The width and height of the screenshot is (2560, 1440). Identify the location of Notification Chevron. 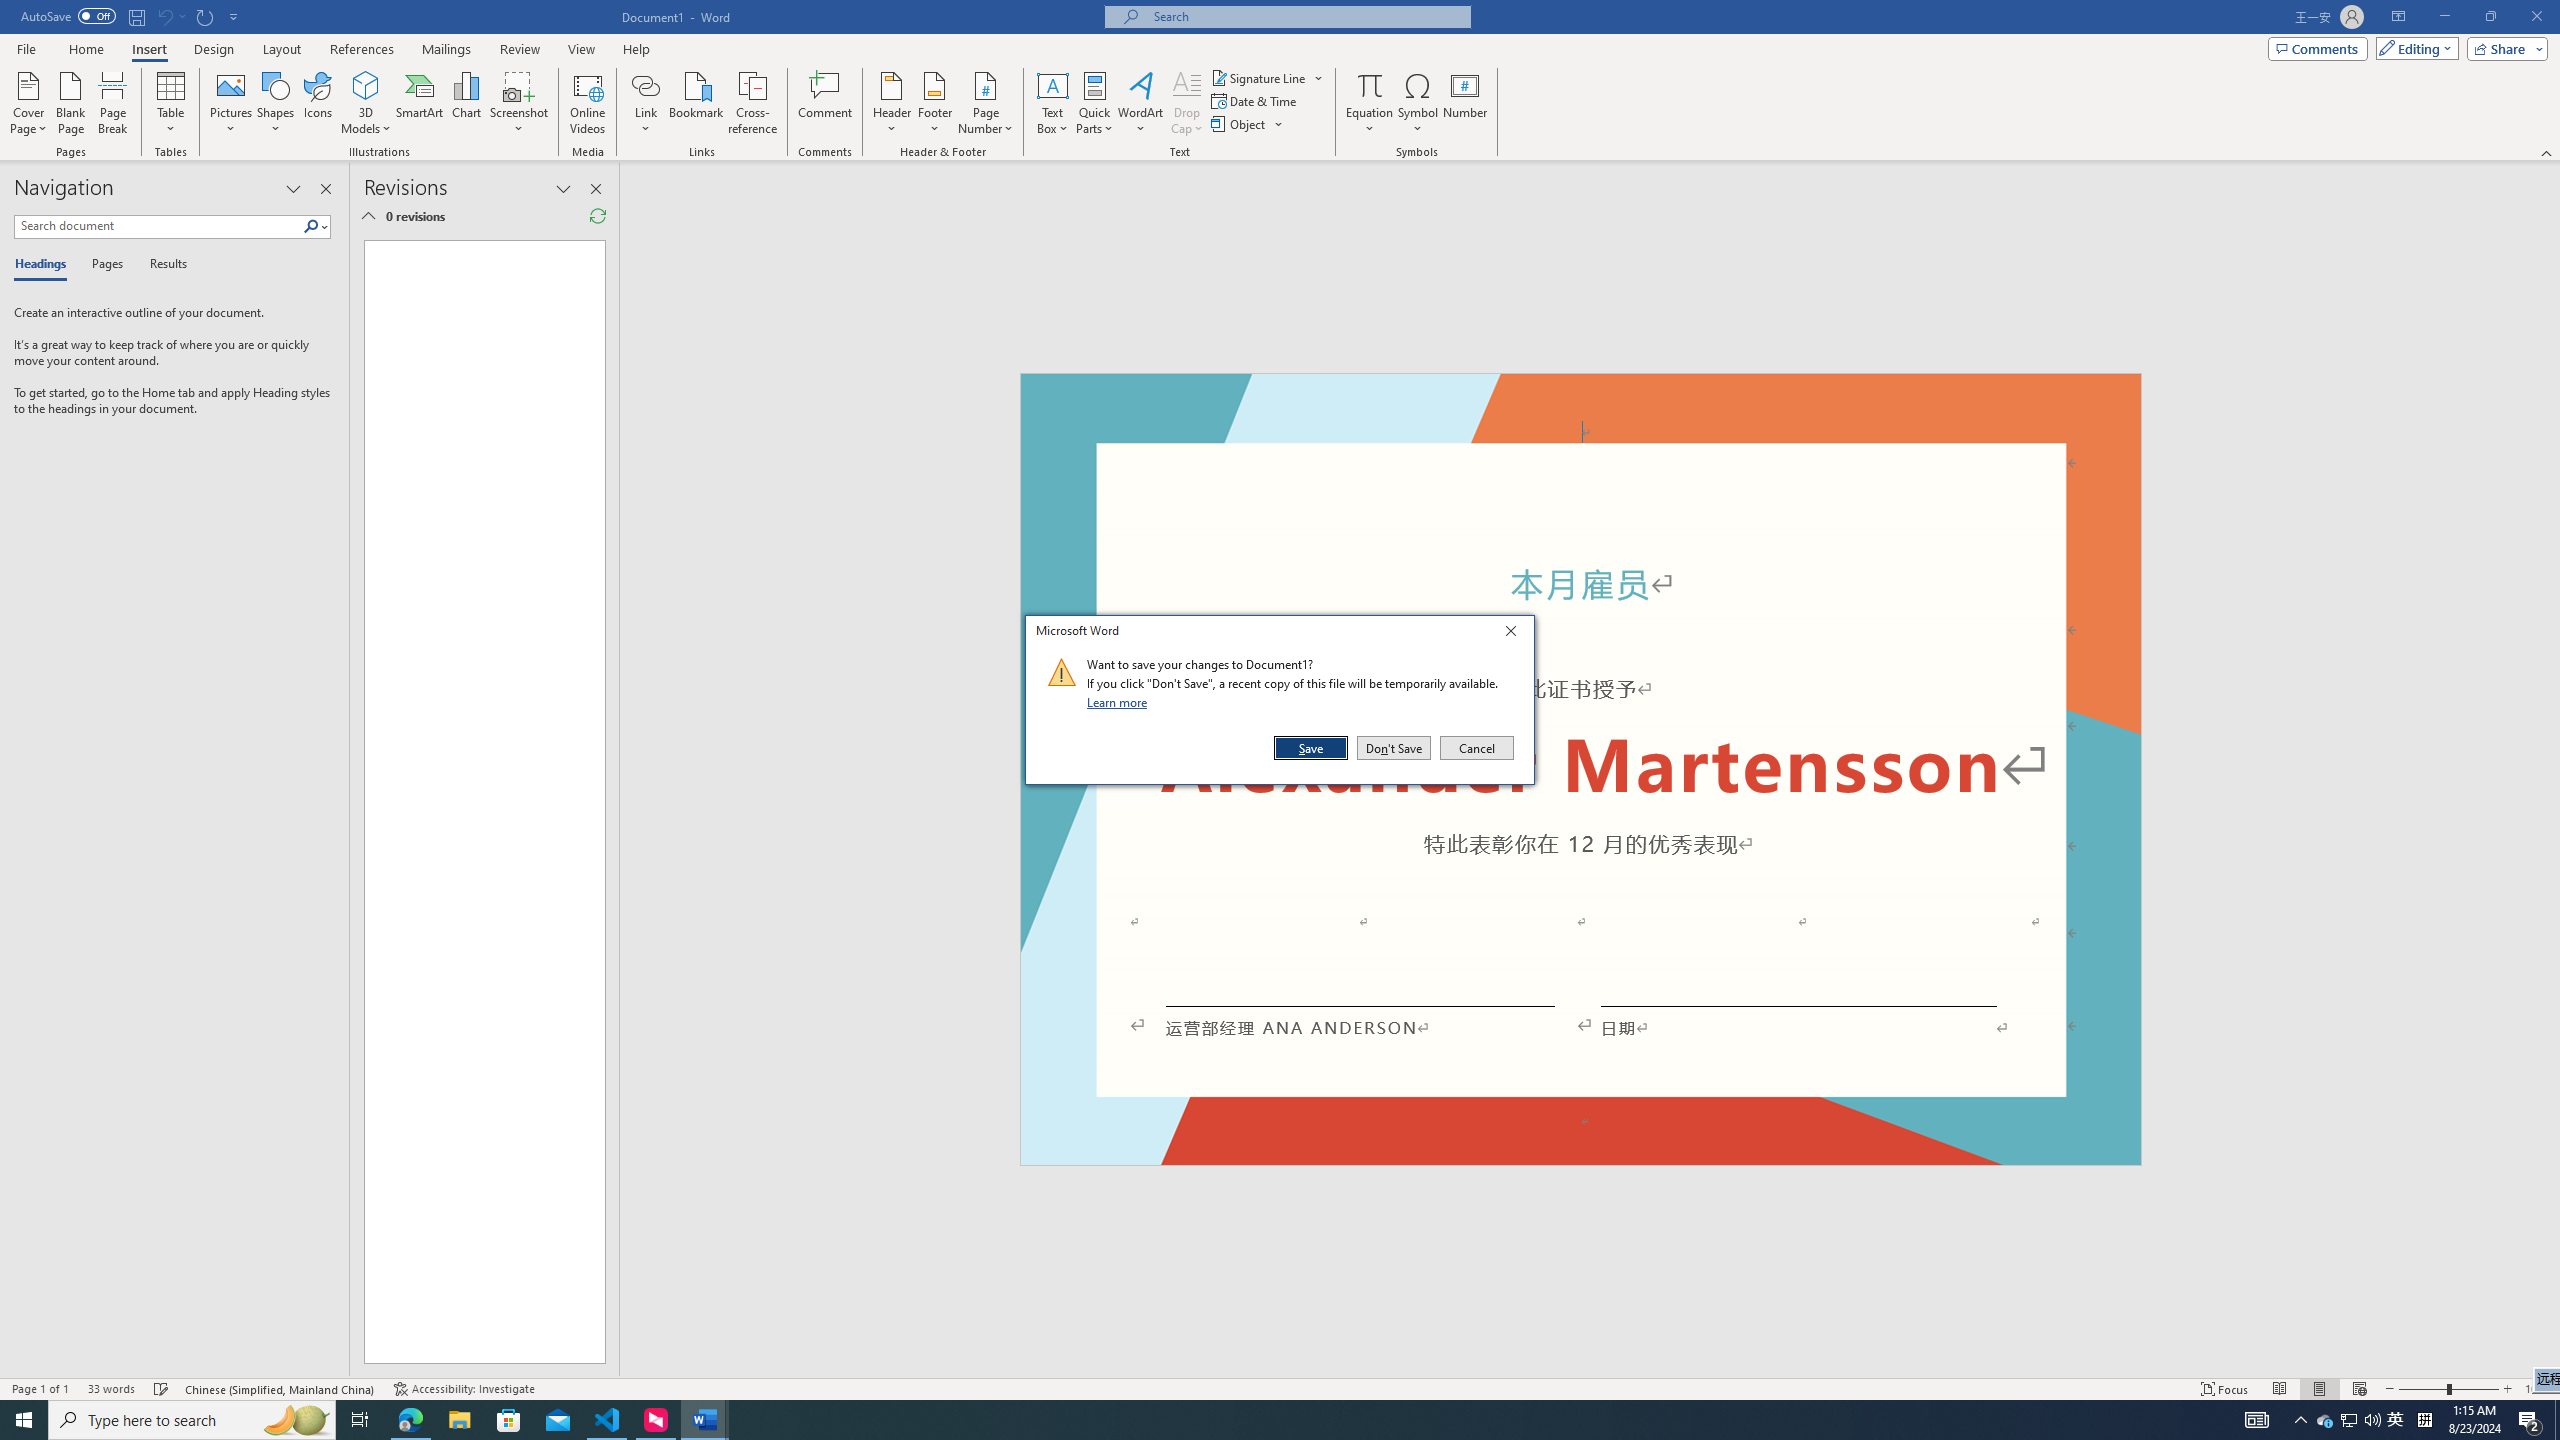
(2301, 1420).